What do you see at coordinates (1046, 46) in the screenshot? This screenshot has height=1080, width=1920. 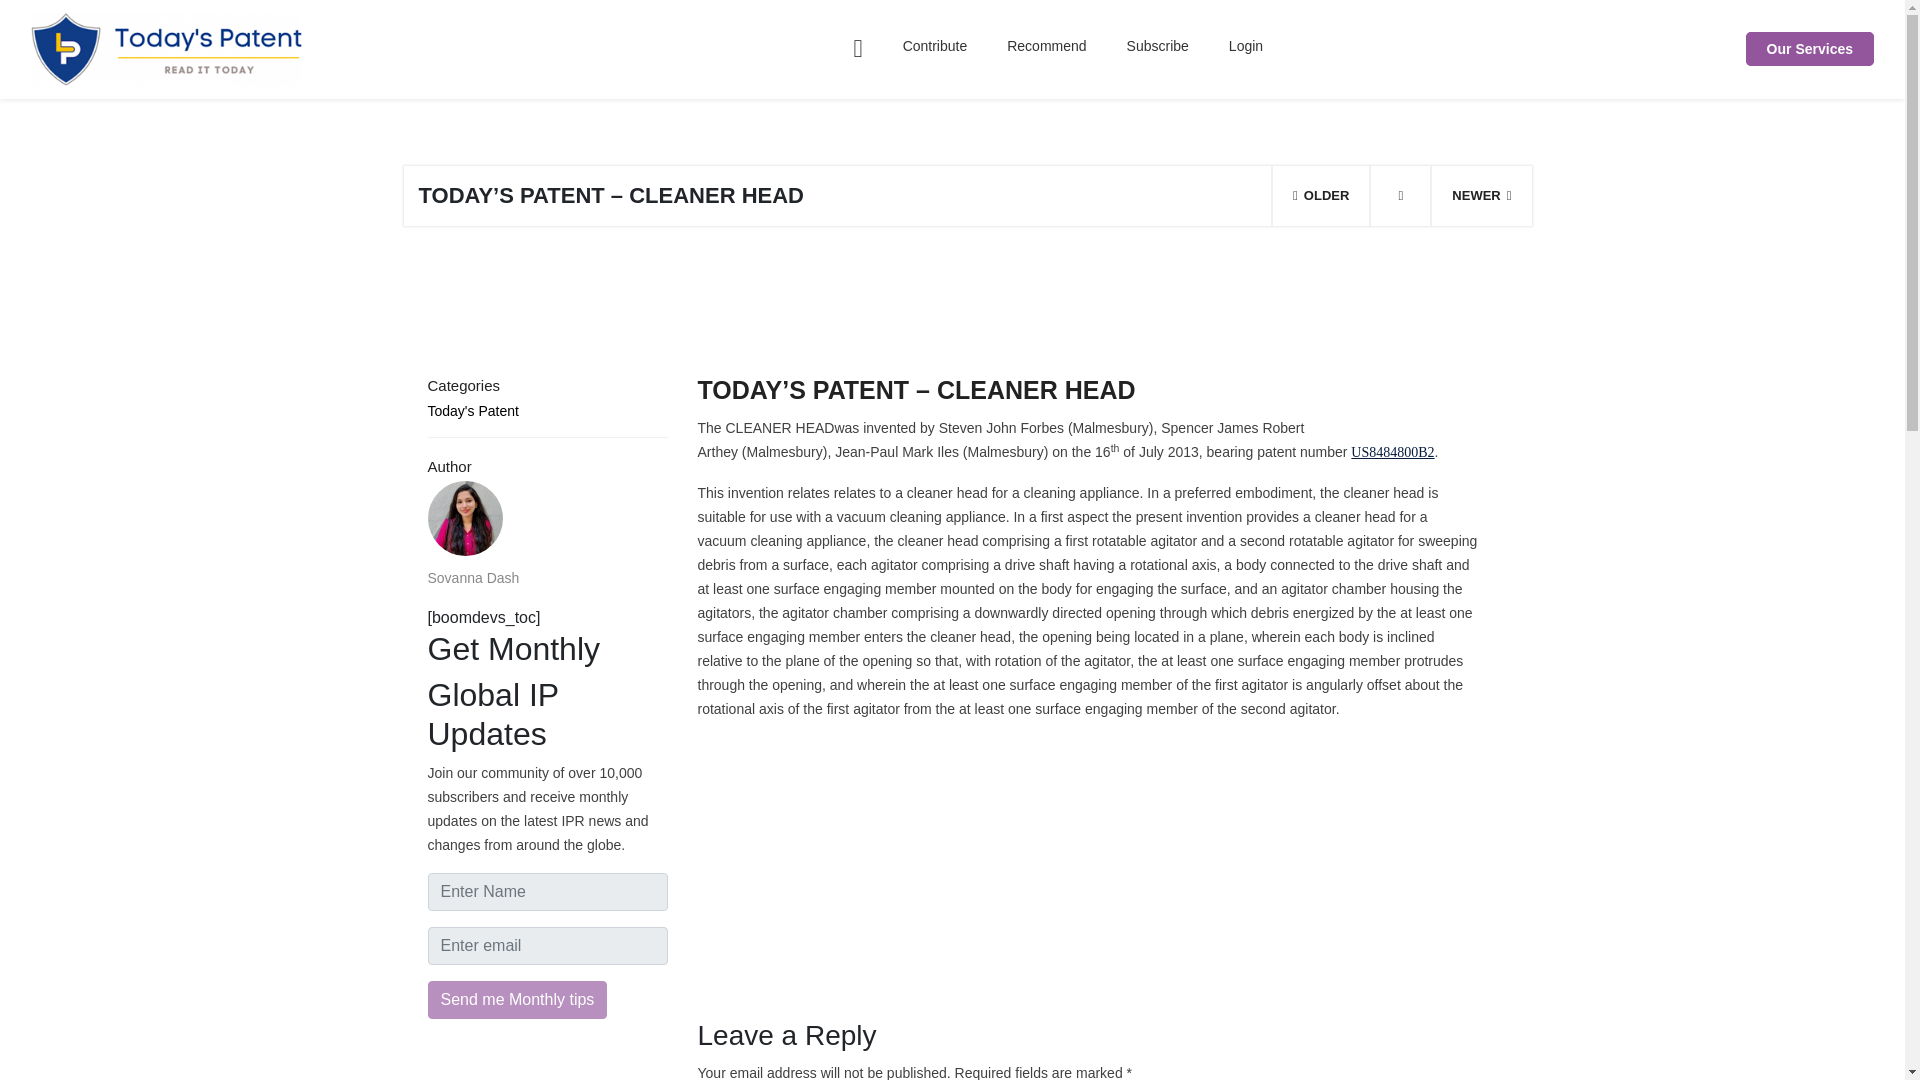 I see `Recommend` at bounding box center [1046, 46].